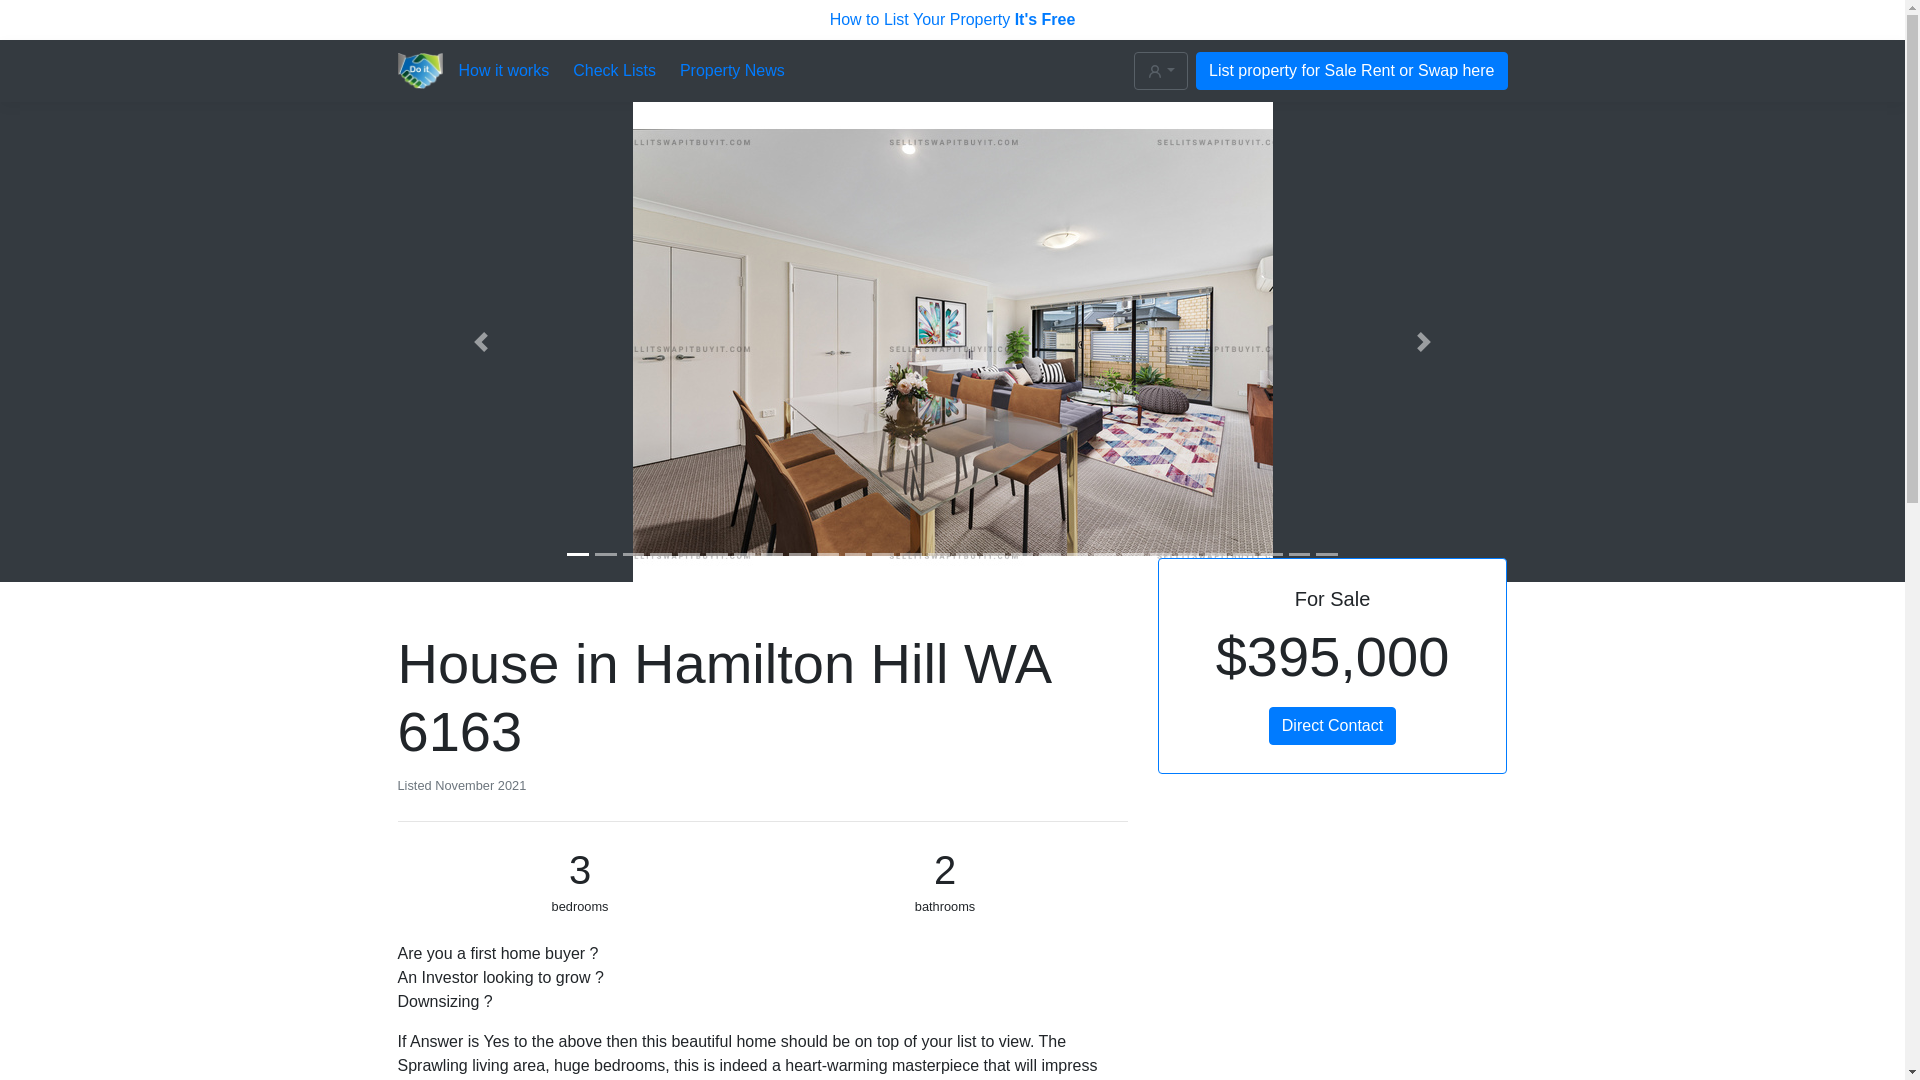  Describe the element at coordinates (504, 71) in the screenshot. I see `How it works` at that location.